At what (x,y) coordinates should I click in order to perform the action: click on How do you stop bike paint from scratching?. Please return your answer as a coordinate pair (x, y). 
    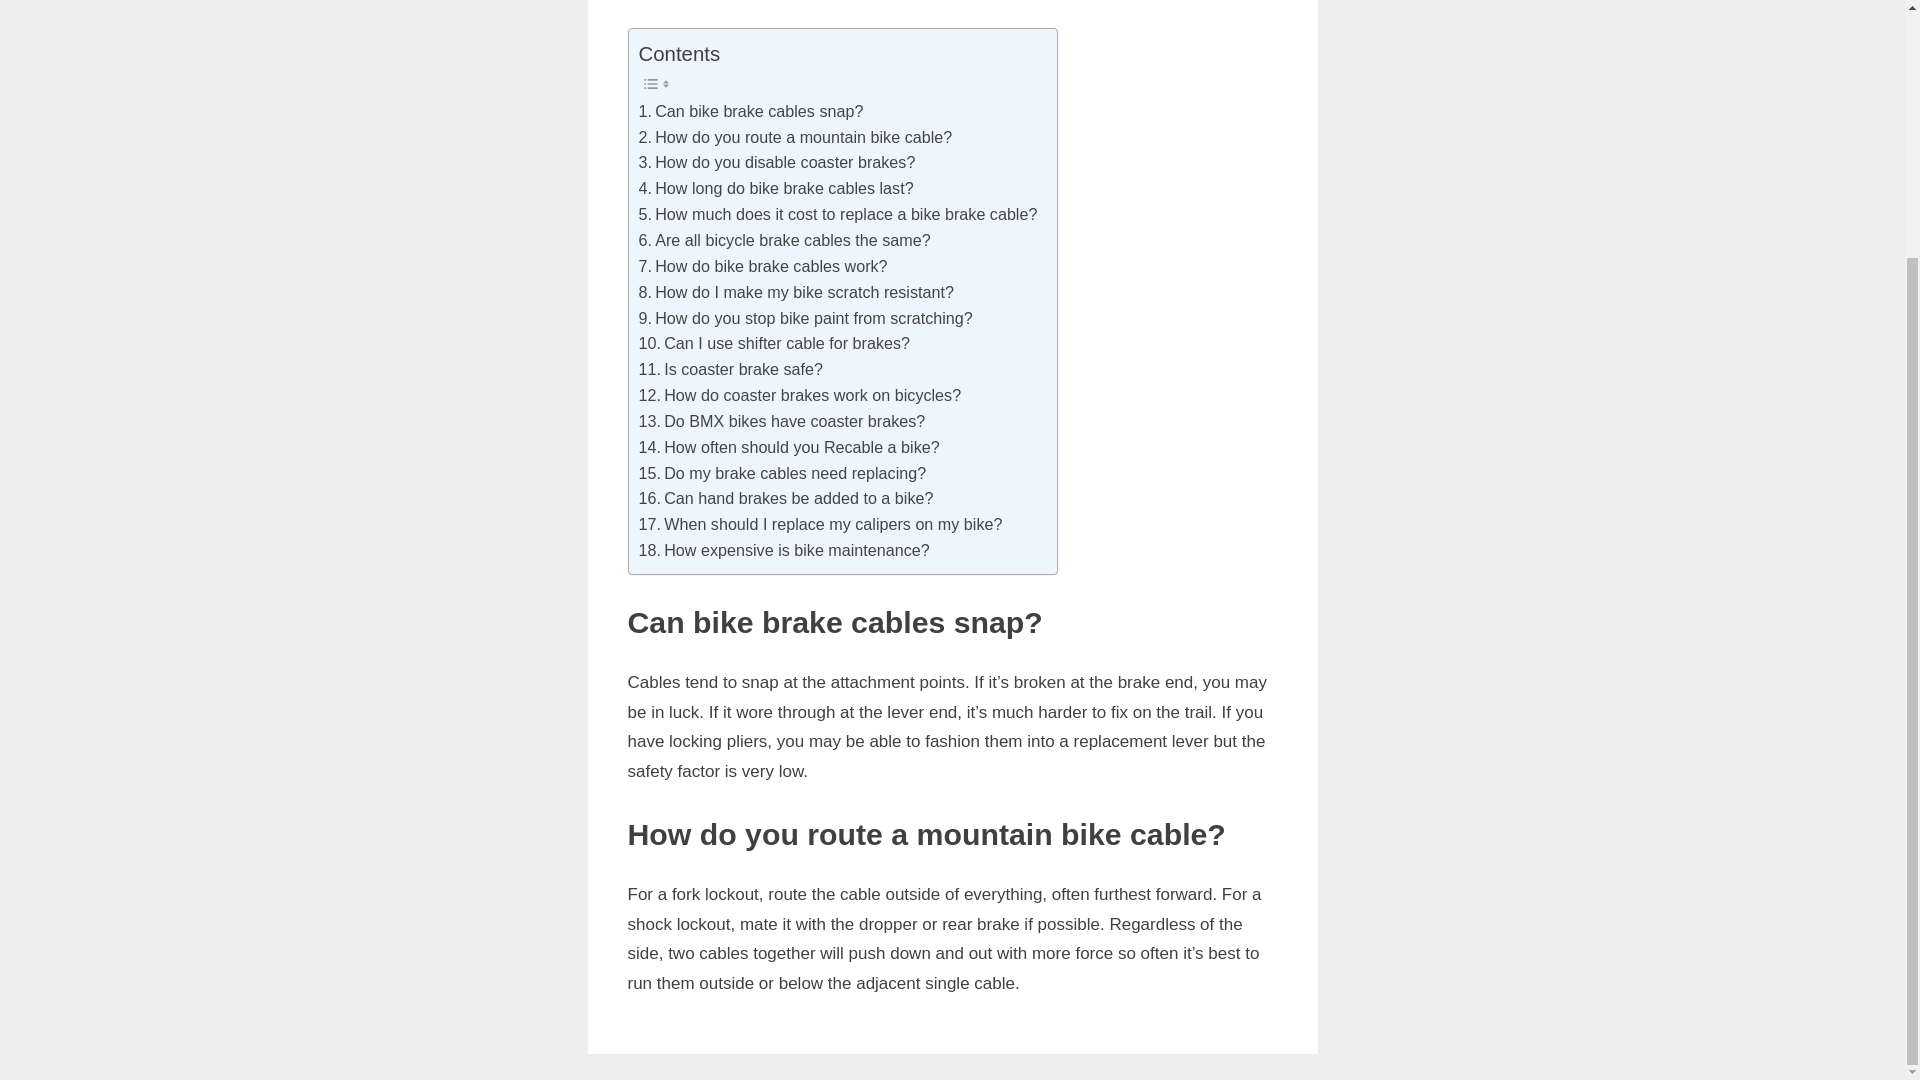
    Looking at the image, I should click on (804, 318).